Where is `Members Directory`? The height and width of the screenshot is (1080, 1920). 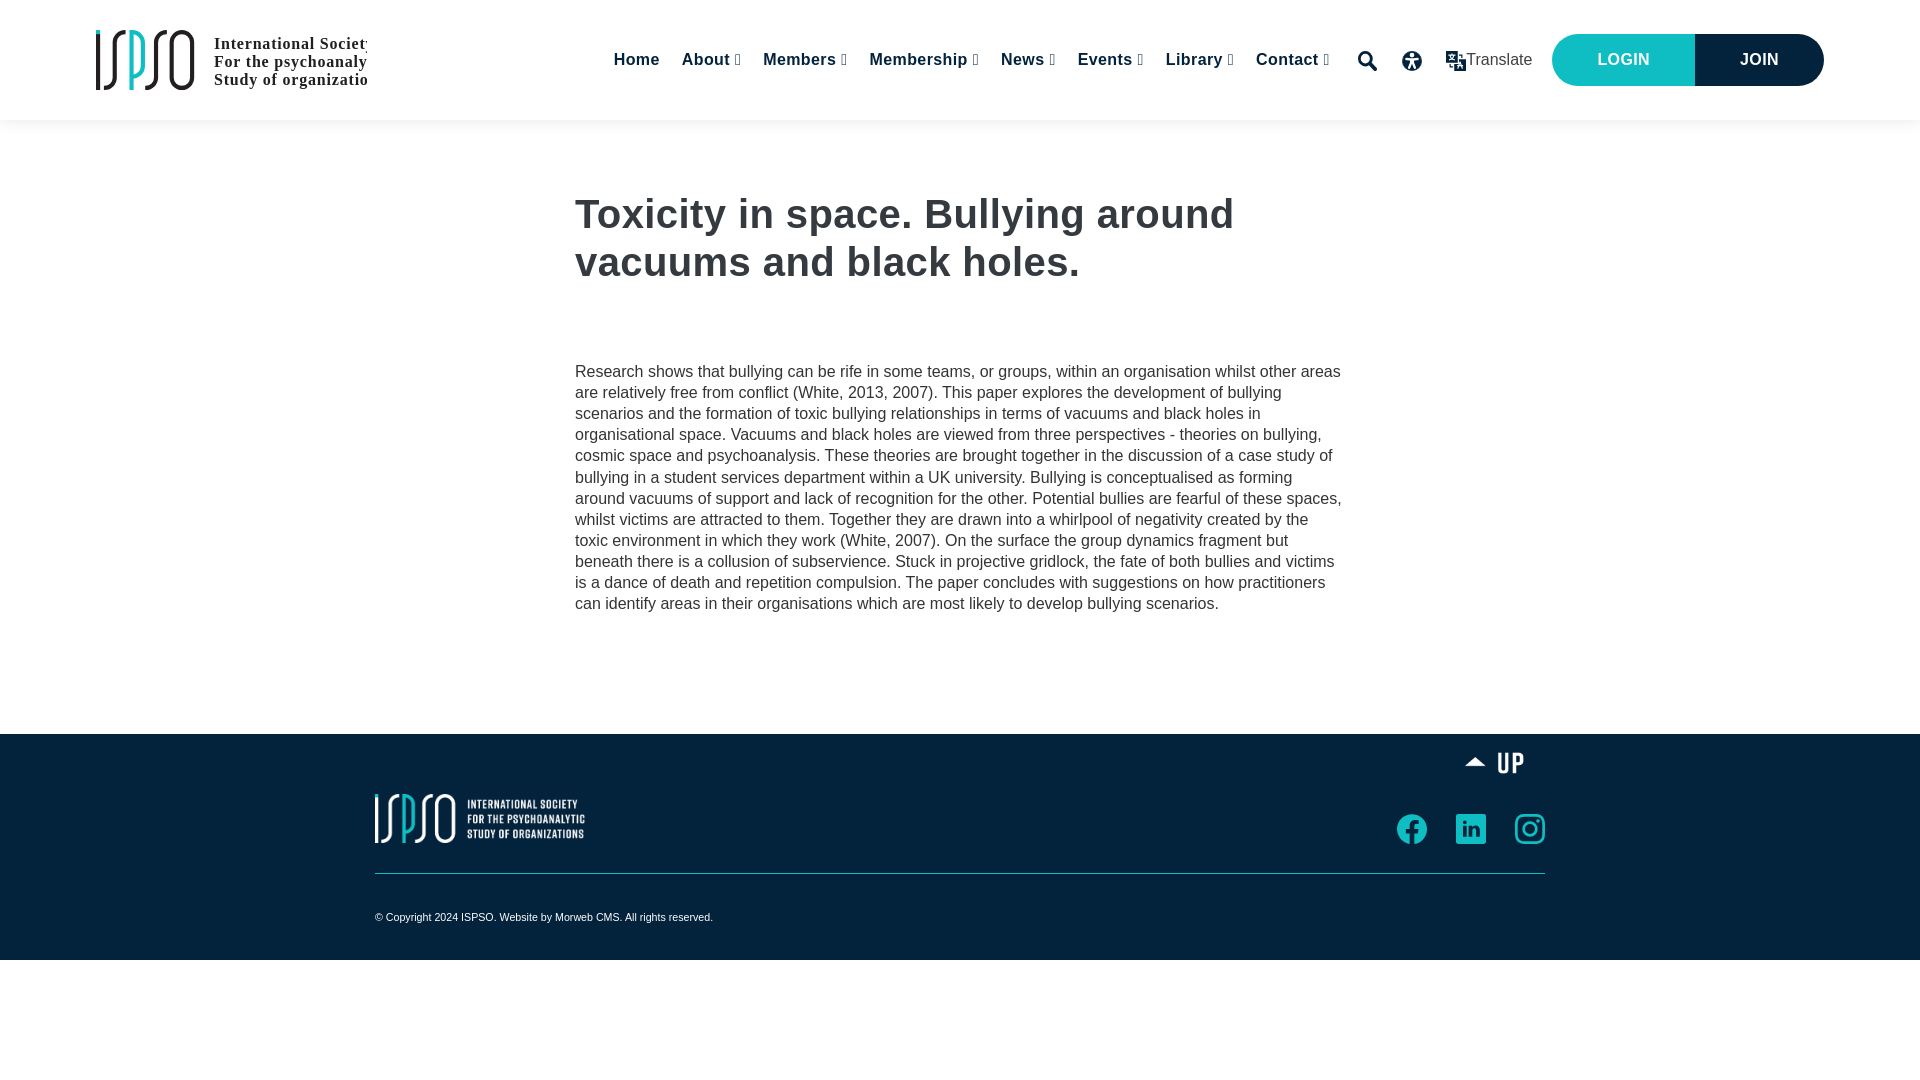
Members Directory is located at coordinates (893, 119).